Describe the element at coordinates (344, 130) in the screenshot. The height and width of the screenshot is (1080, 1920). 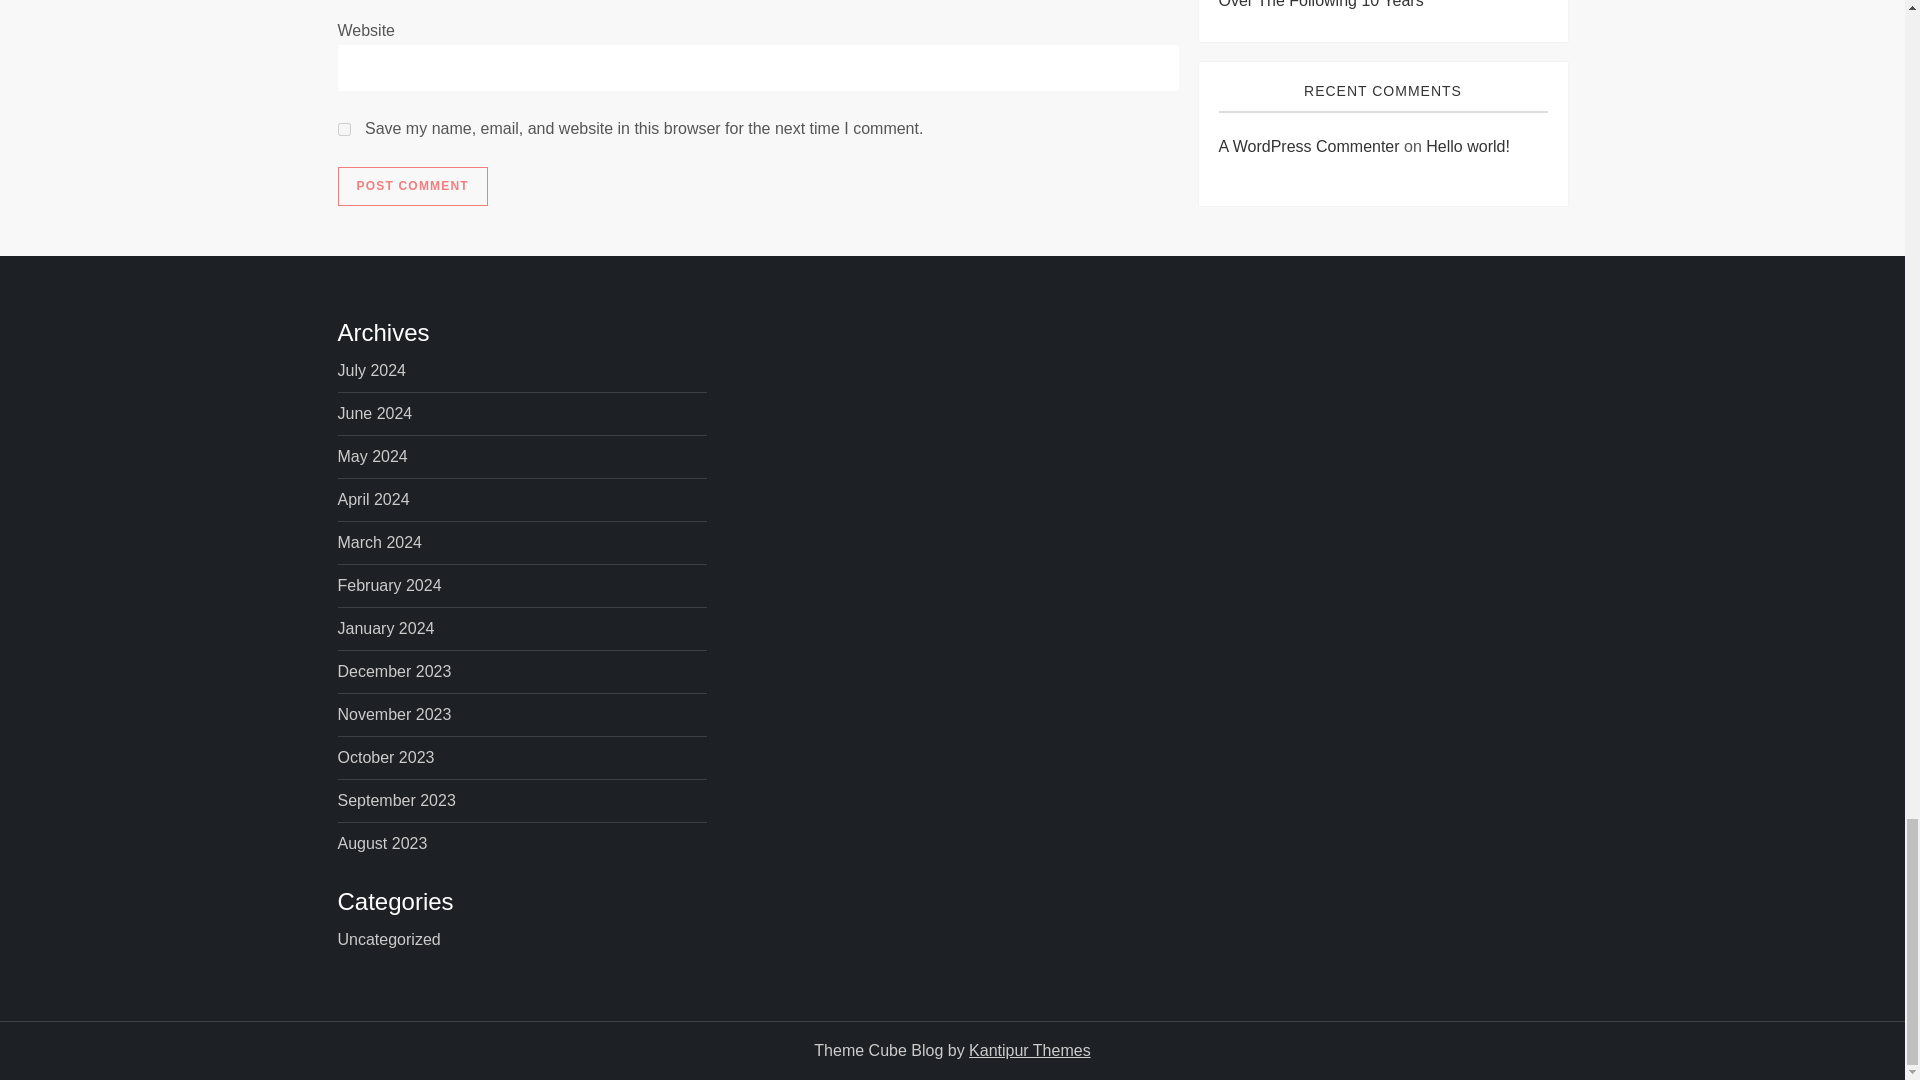
I see `yes` at that location.